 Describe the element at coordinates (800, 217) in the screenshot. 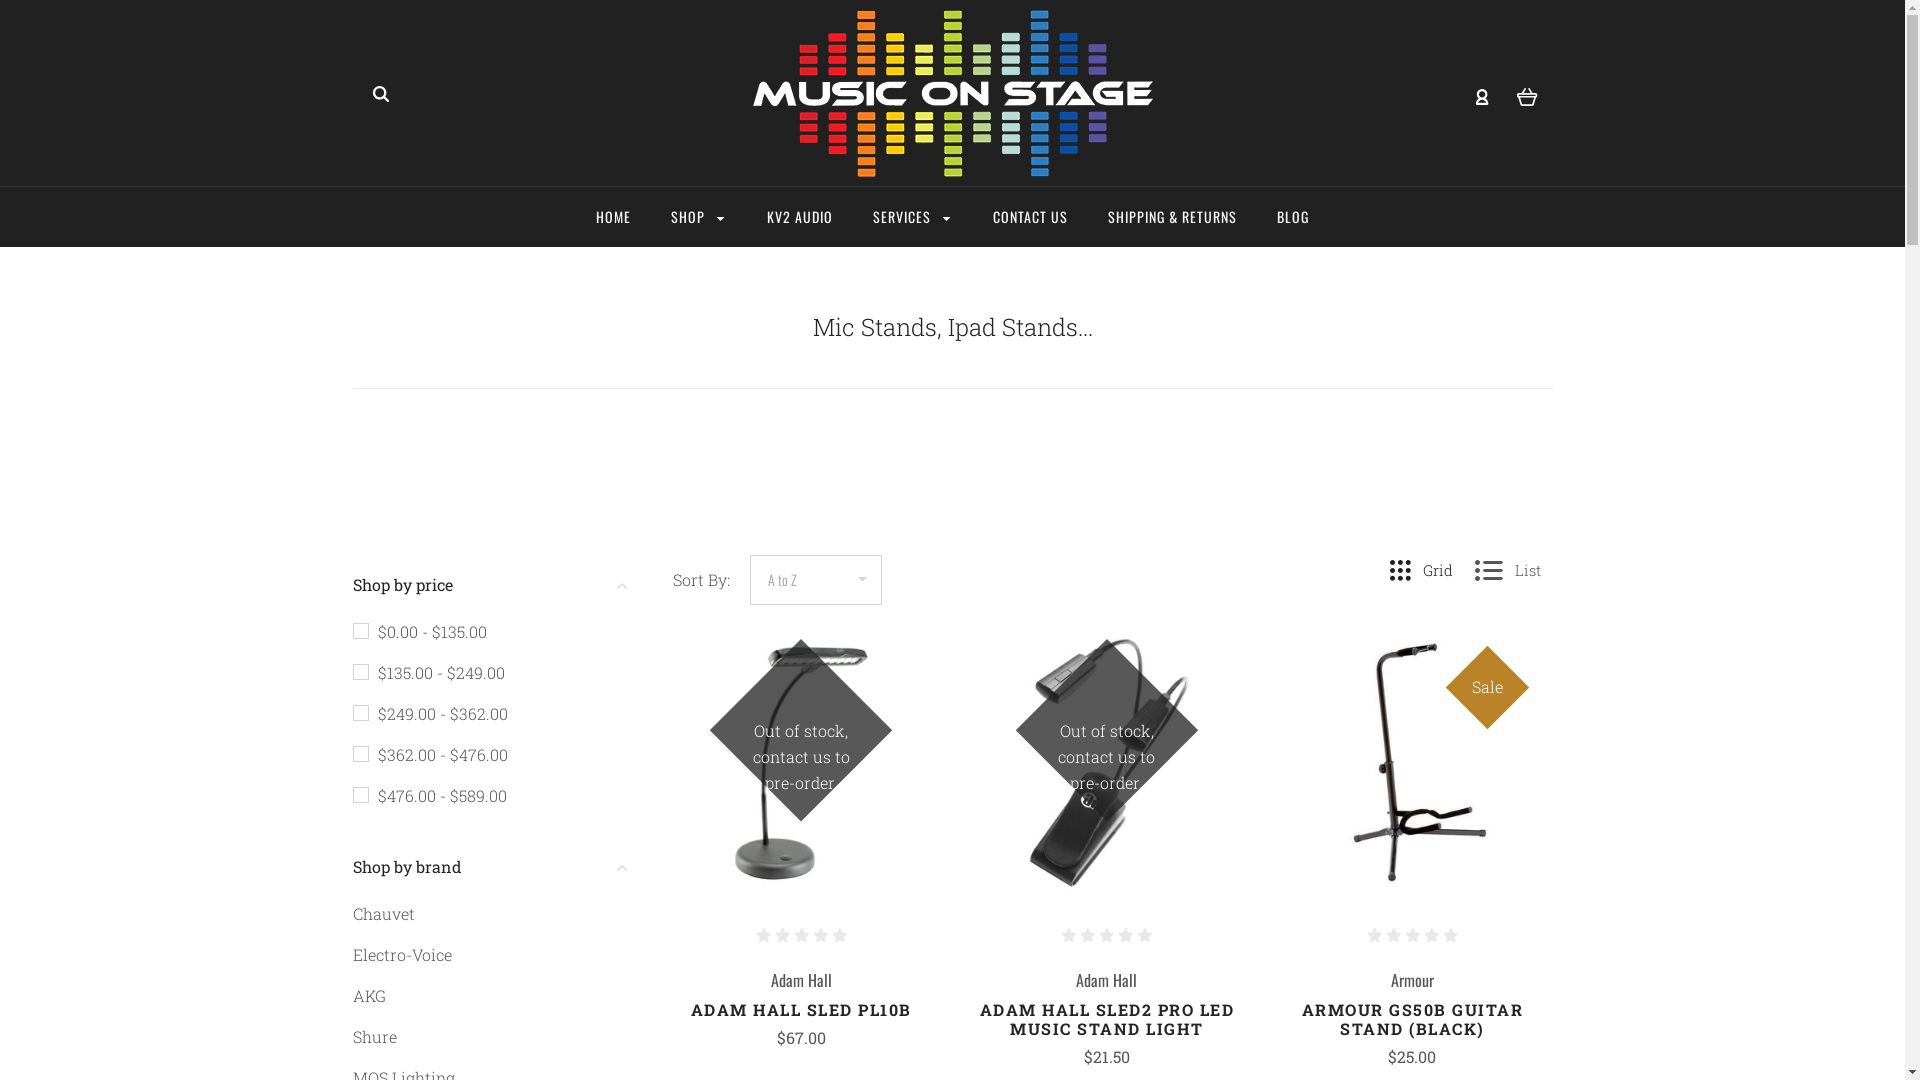

I see `KV2 AUDIO` at that location.